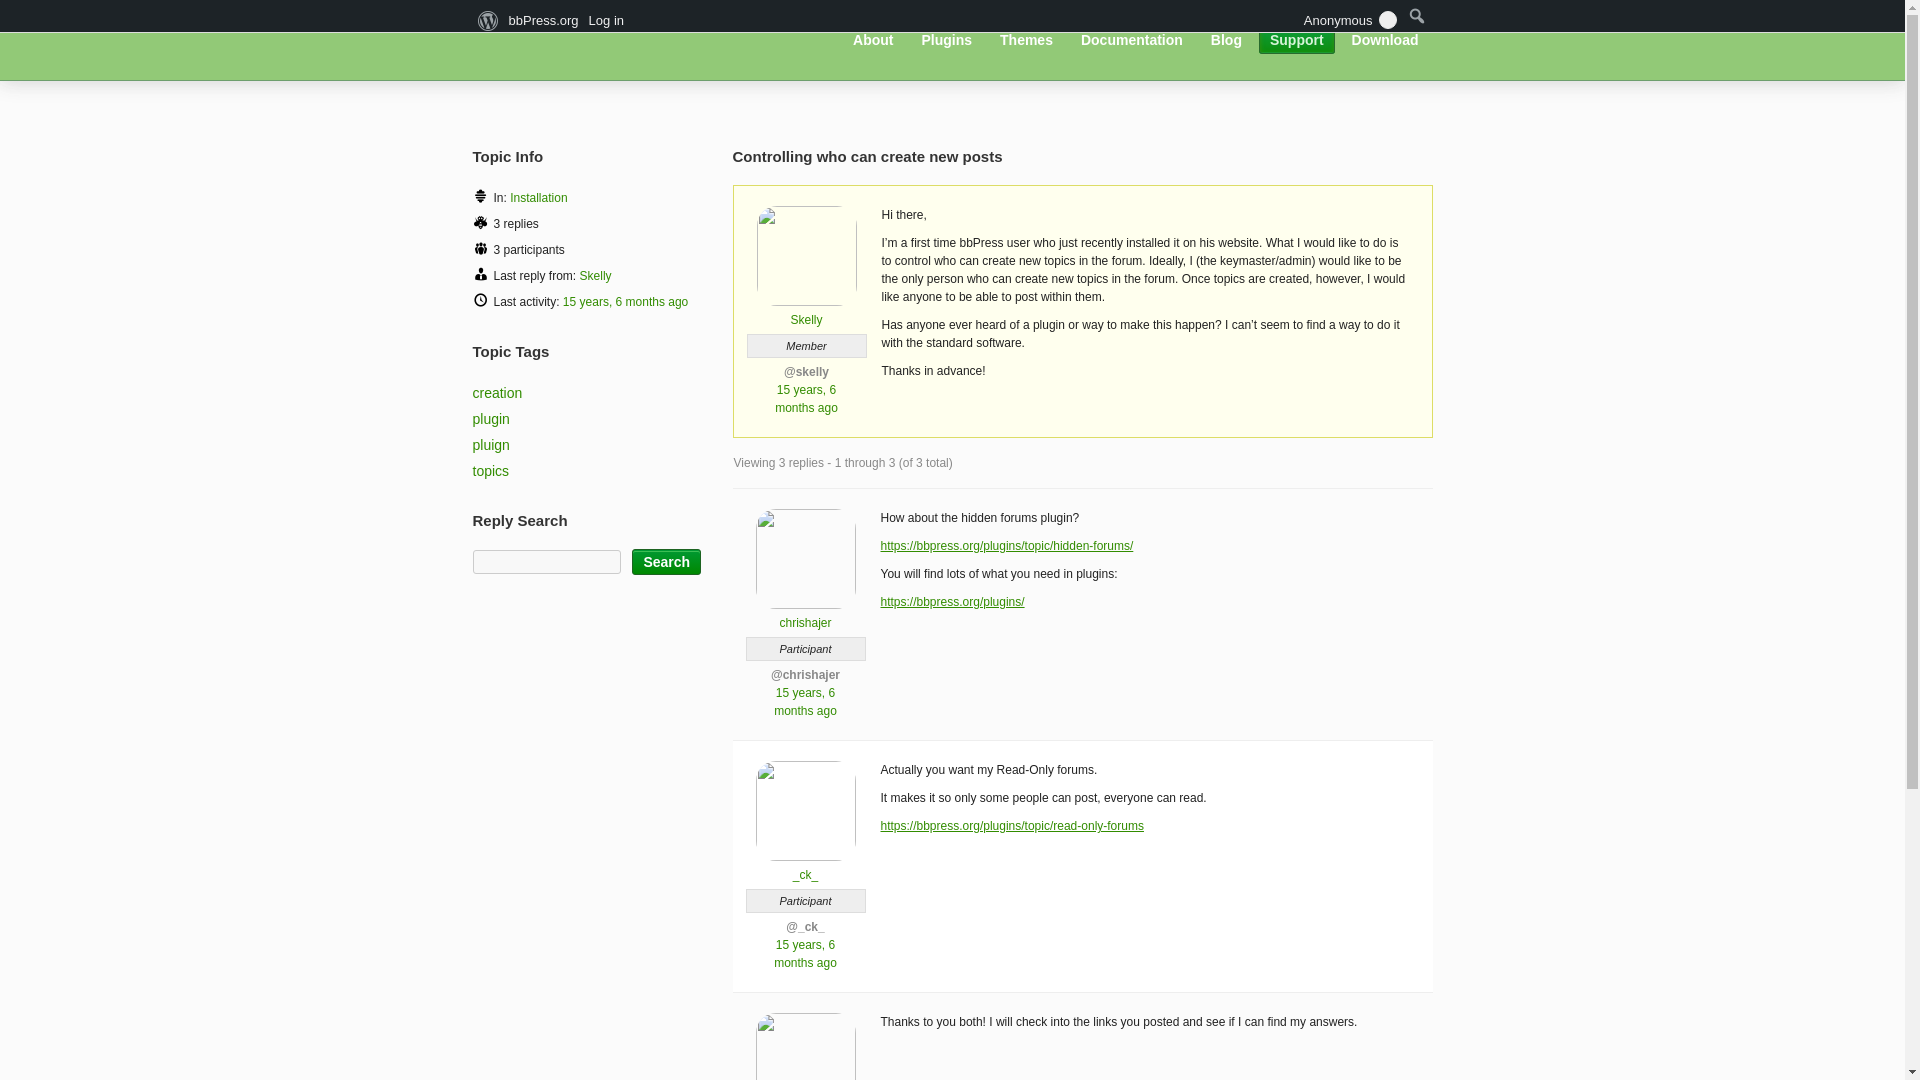 The image size is (1920, 1080). What do you see at coordinates (582, 38) in the screenshot?
I see `bbPress.org` at bounding box center [582, 38].